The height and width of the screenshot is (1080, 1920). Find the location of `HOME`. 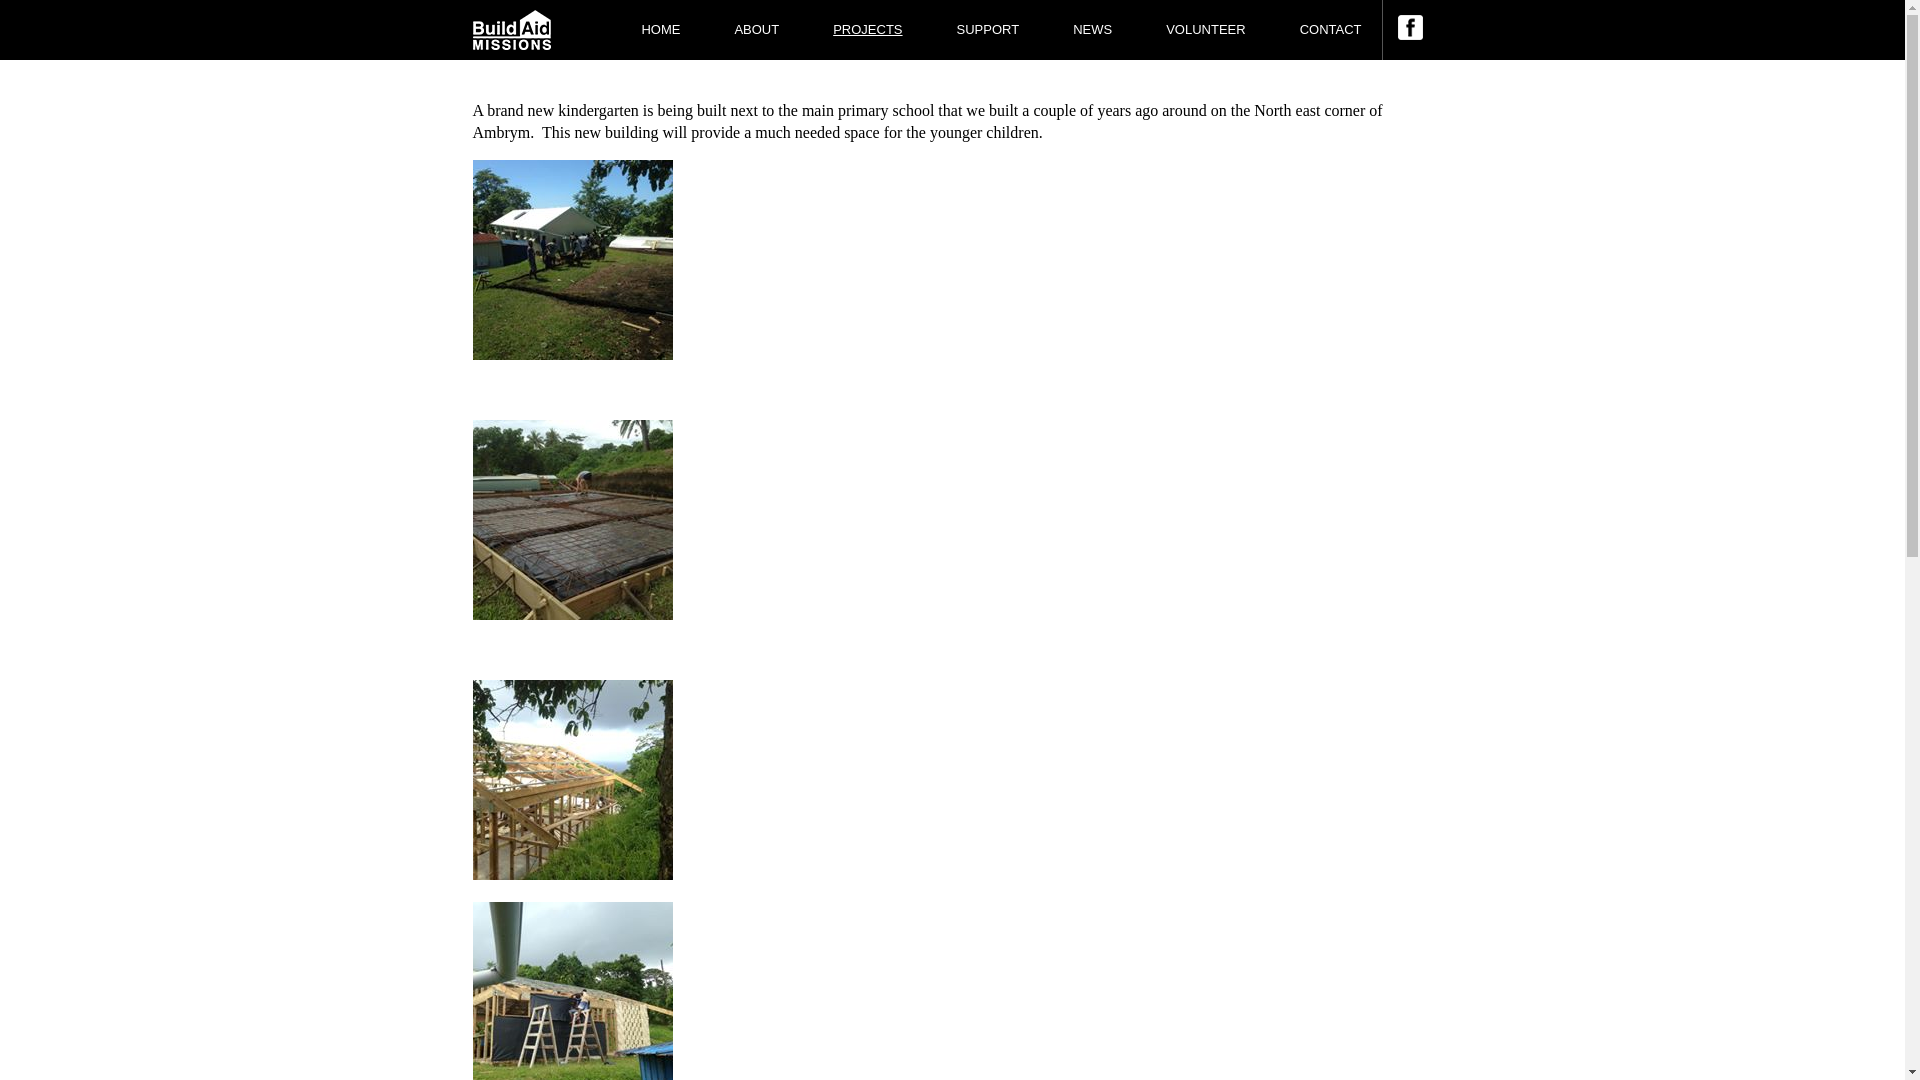

HOME is located at coordinates (660, 30).